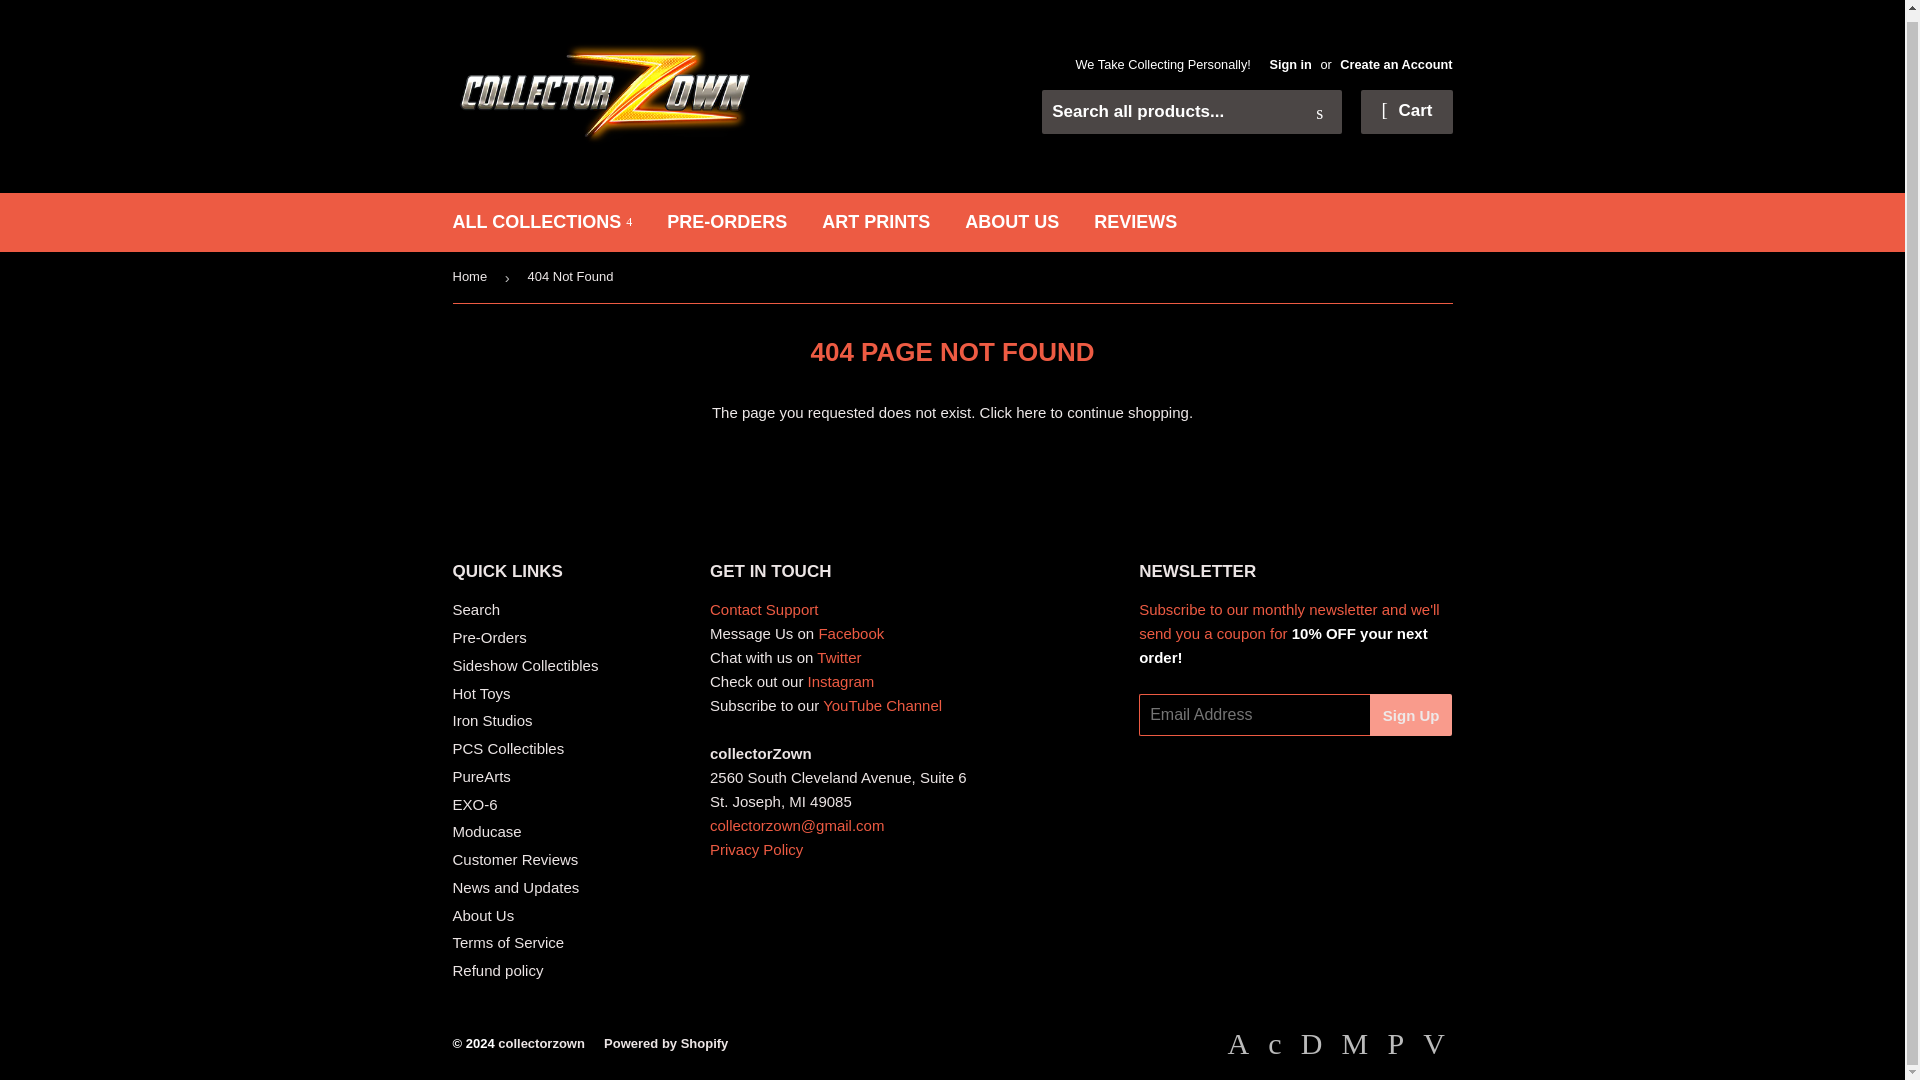 This screenshot has width=1920, height=1080. I want to click on Iron Studios, so click(491, 720).